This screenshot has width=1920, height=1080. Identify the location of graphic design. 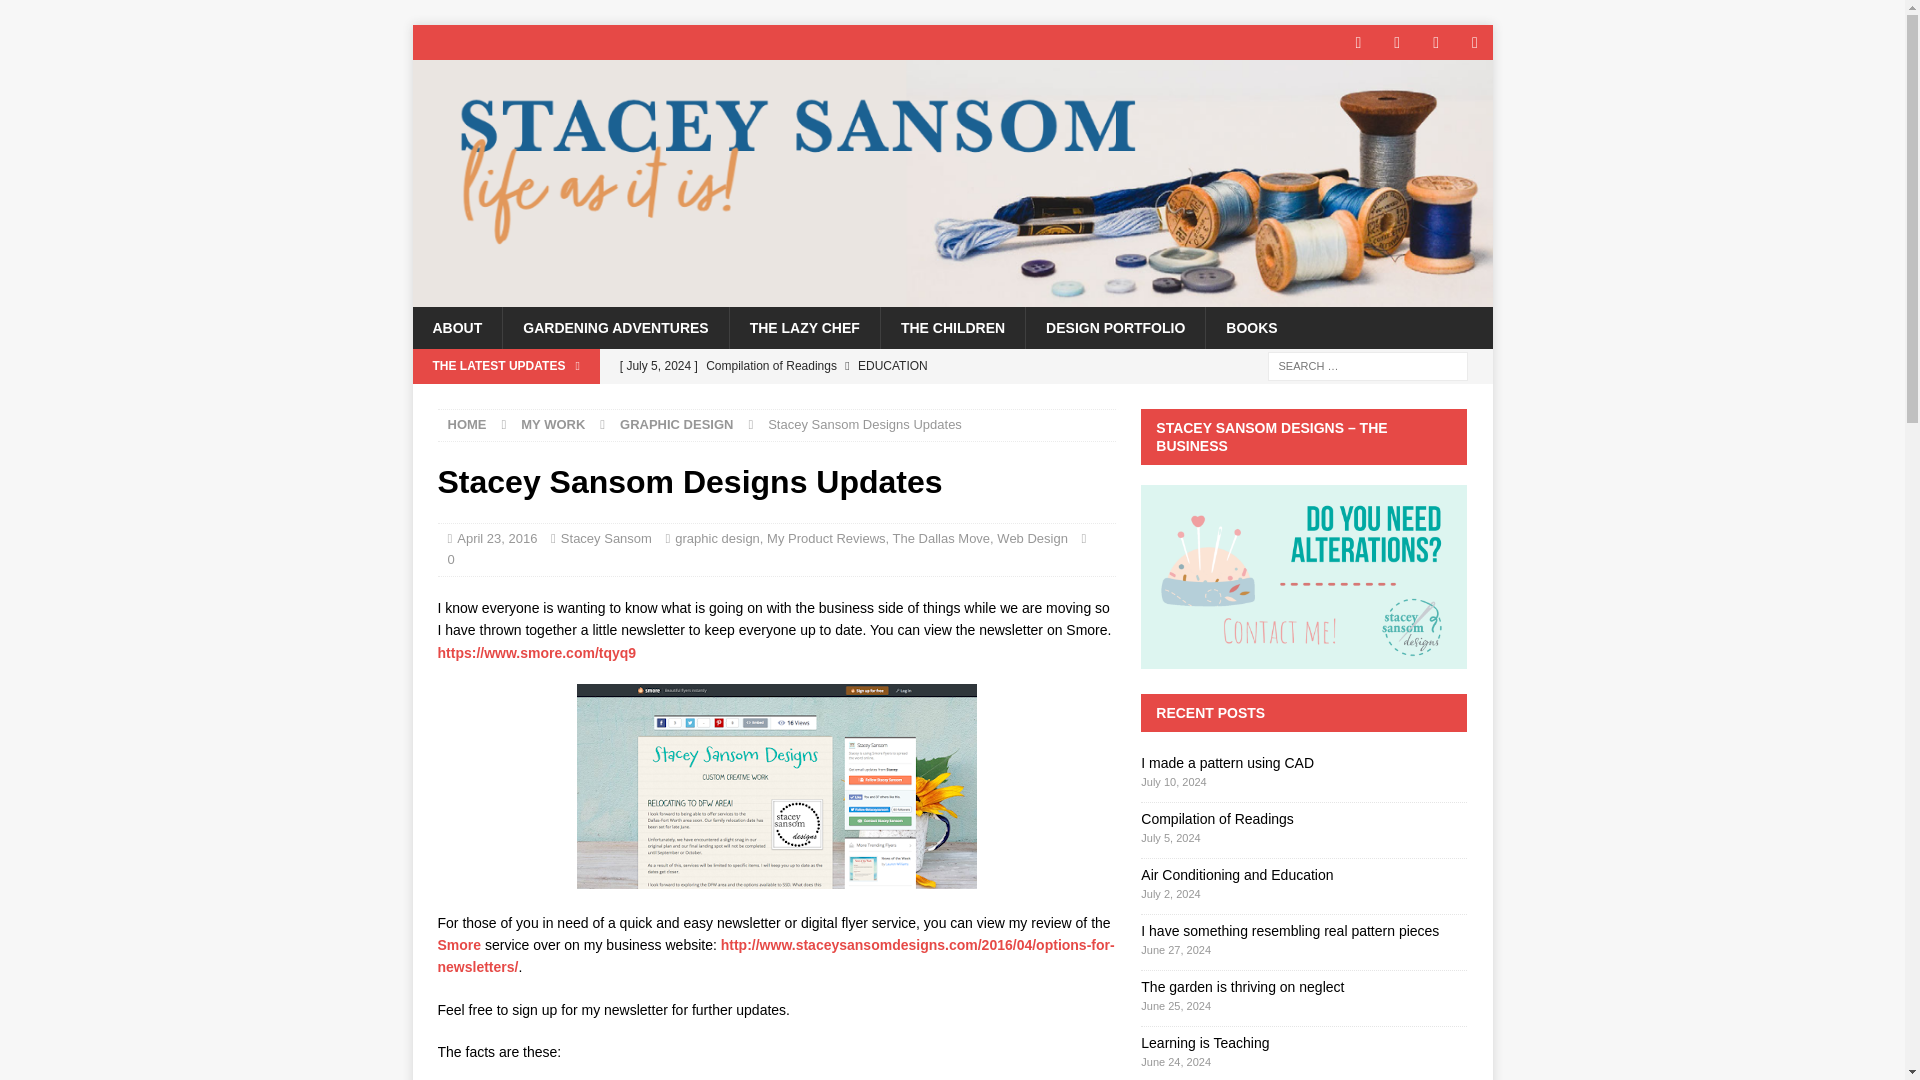
(718, 538).